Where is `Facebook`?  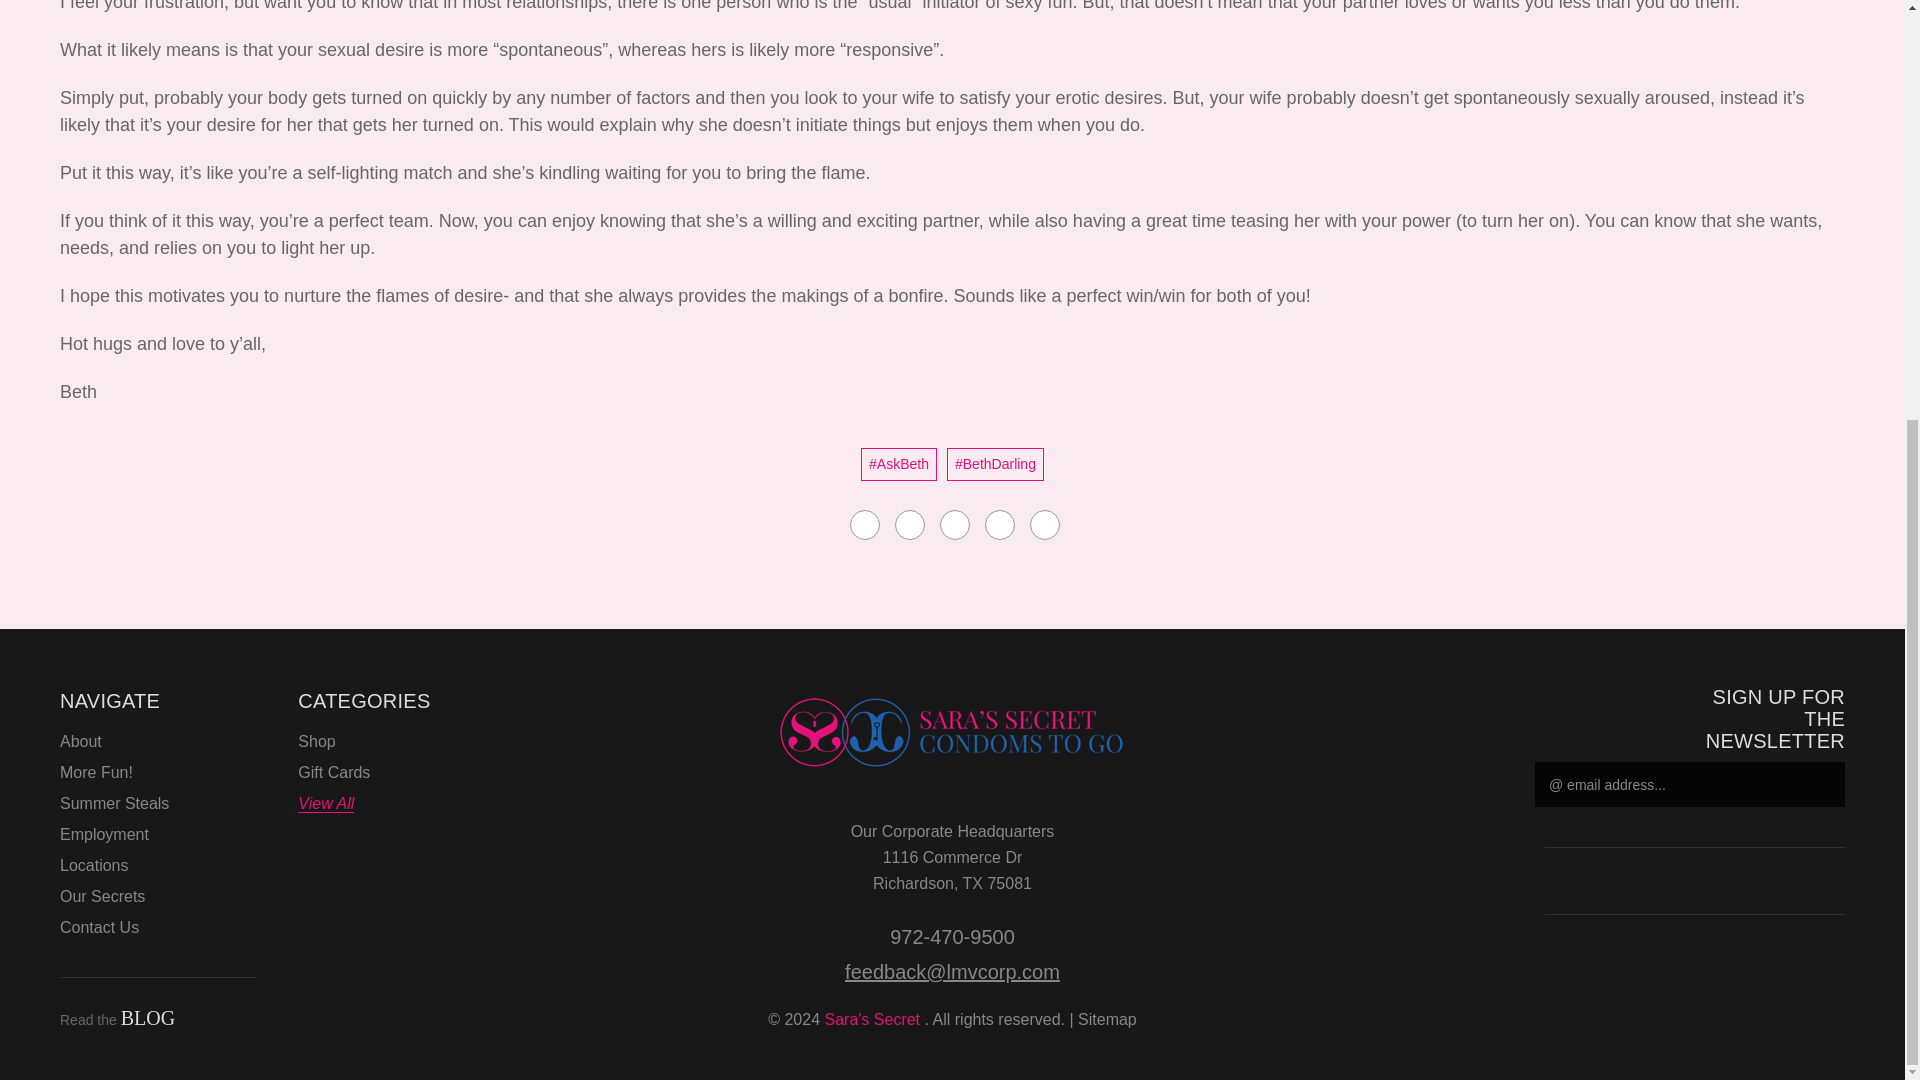 Facebook is located at coordinates (864, 524).